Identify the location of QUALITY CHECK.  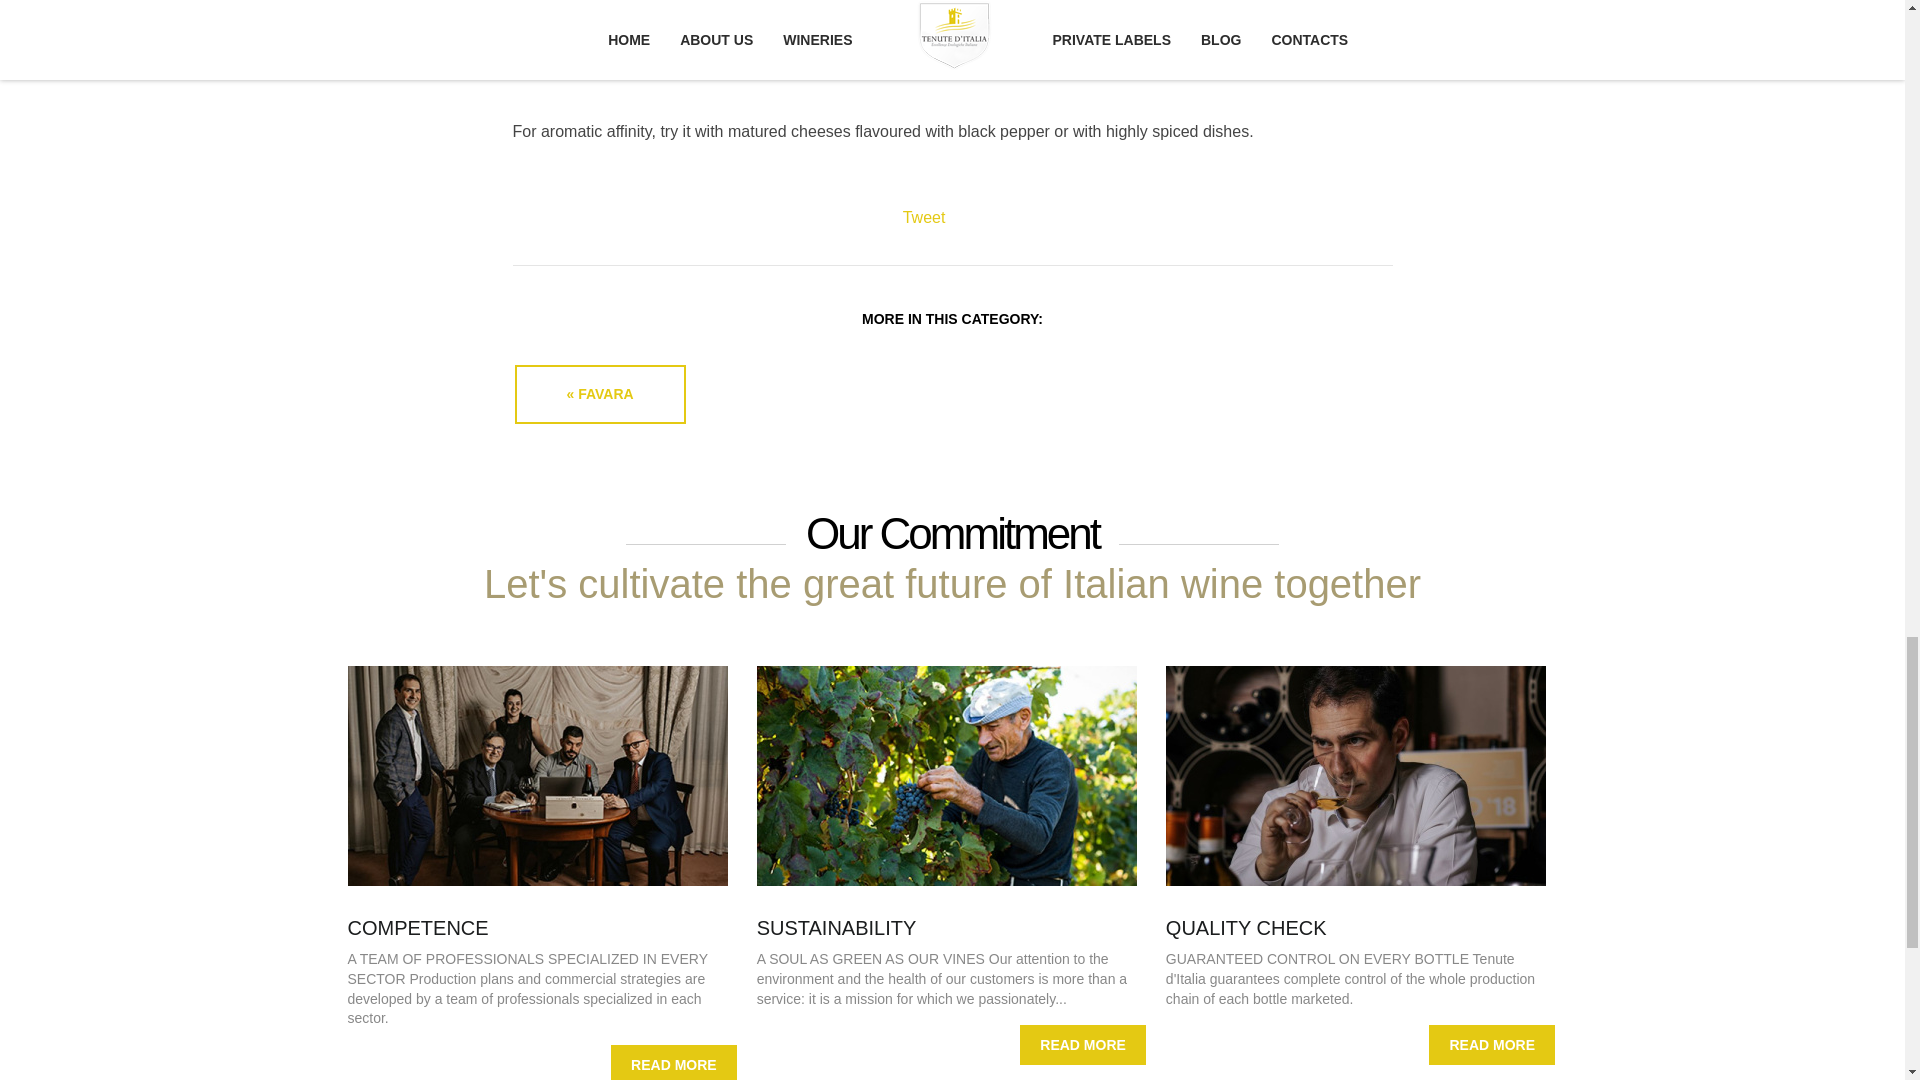
(1246, 927).